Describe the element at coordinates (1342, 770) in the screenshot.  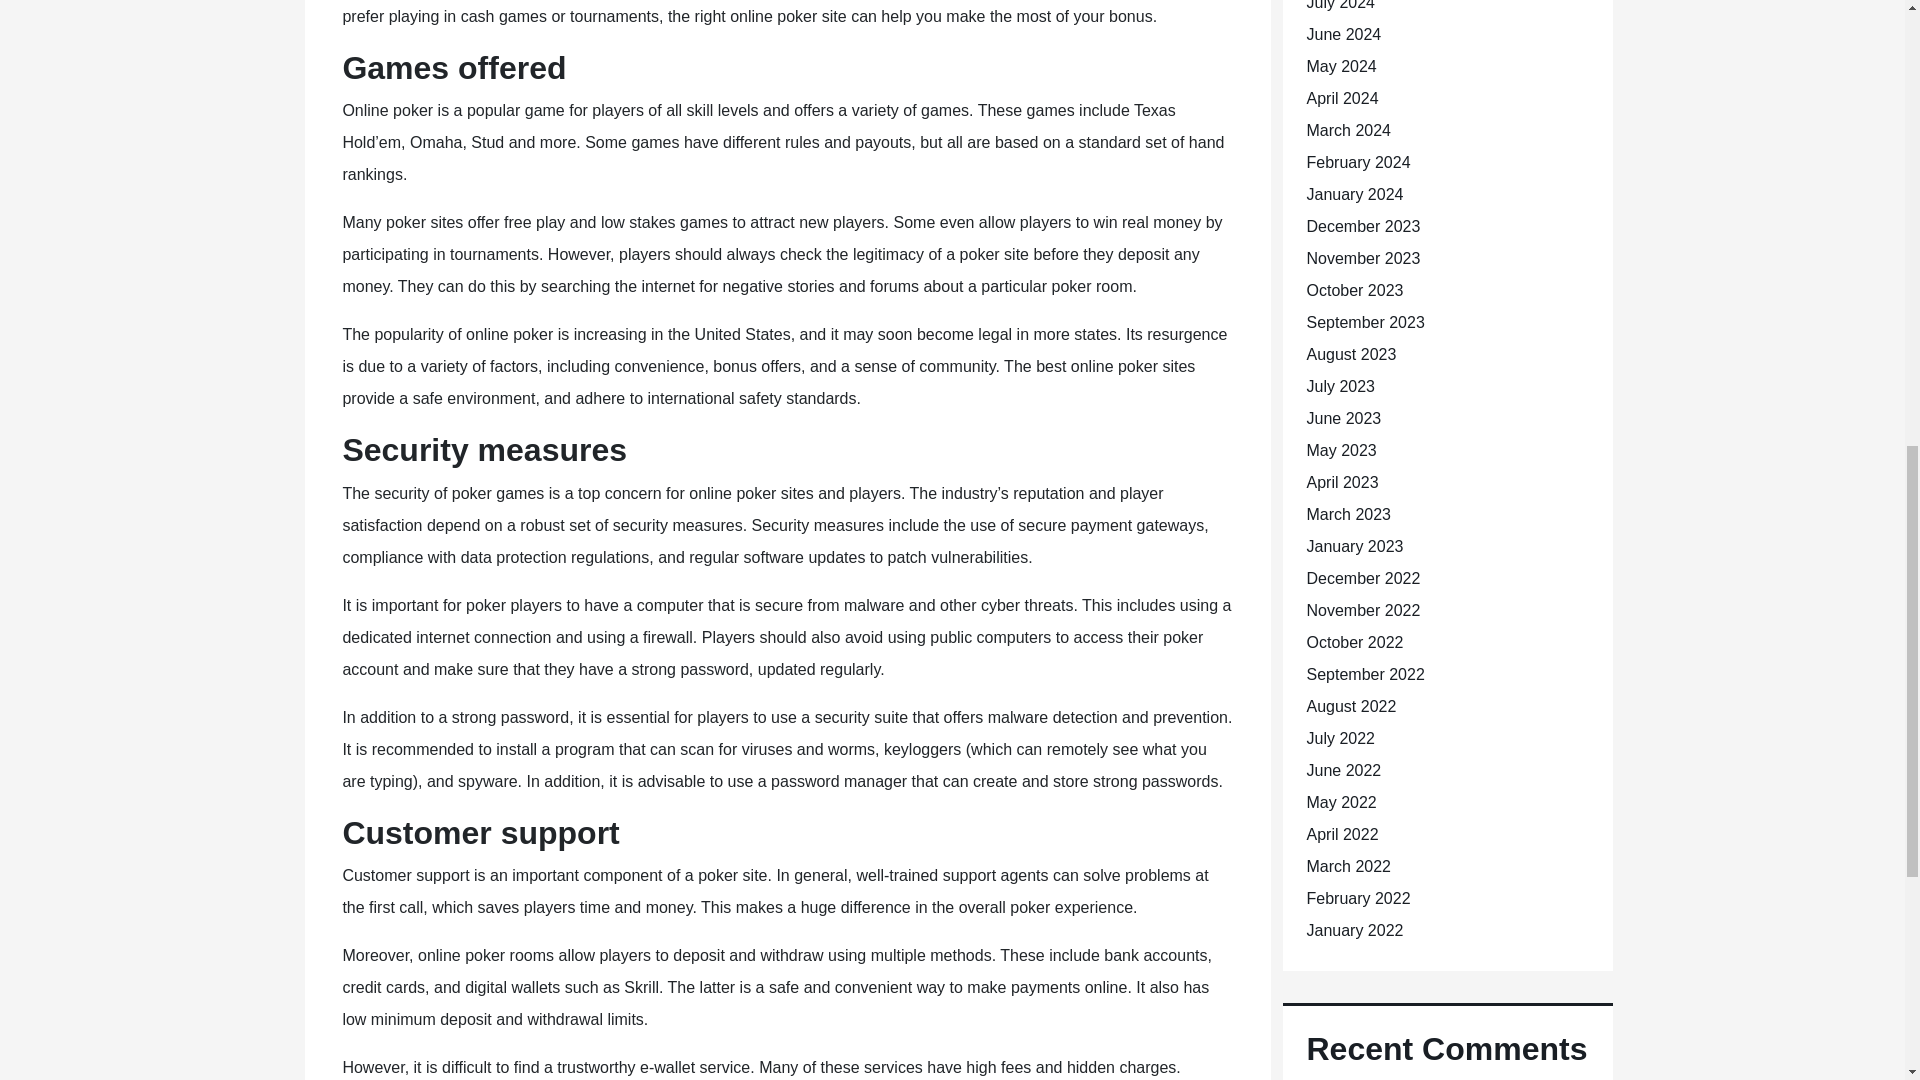
I see `June 2022` at that location.